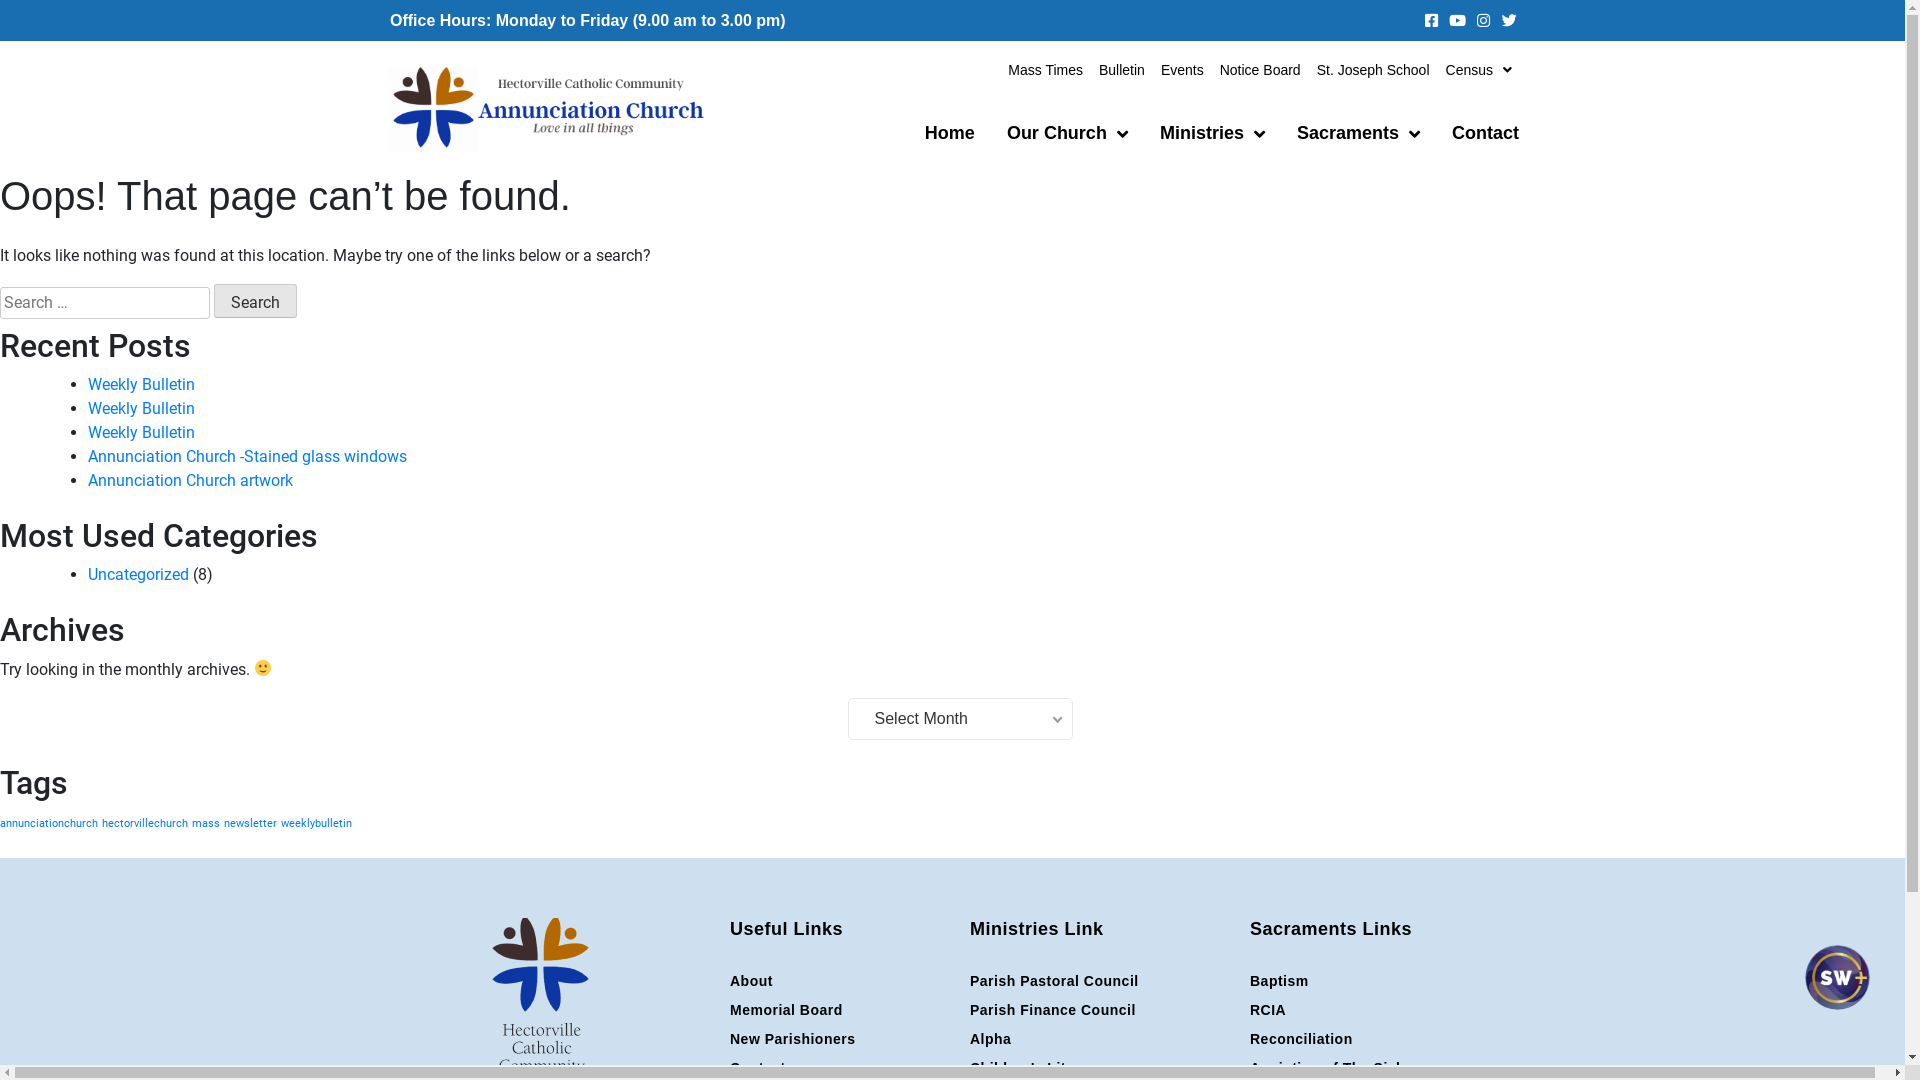  I want to click on St. Joseph School, so click(1374, 70).